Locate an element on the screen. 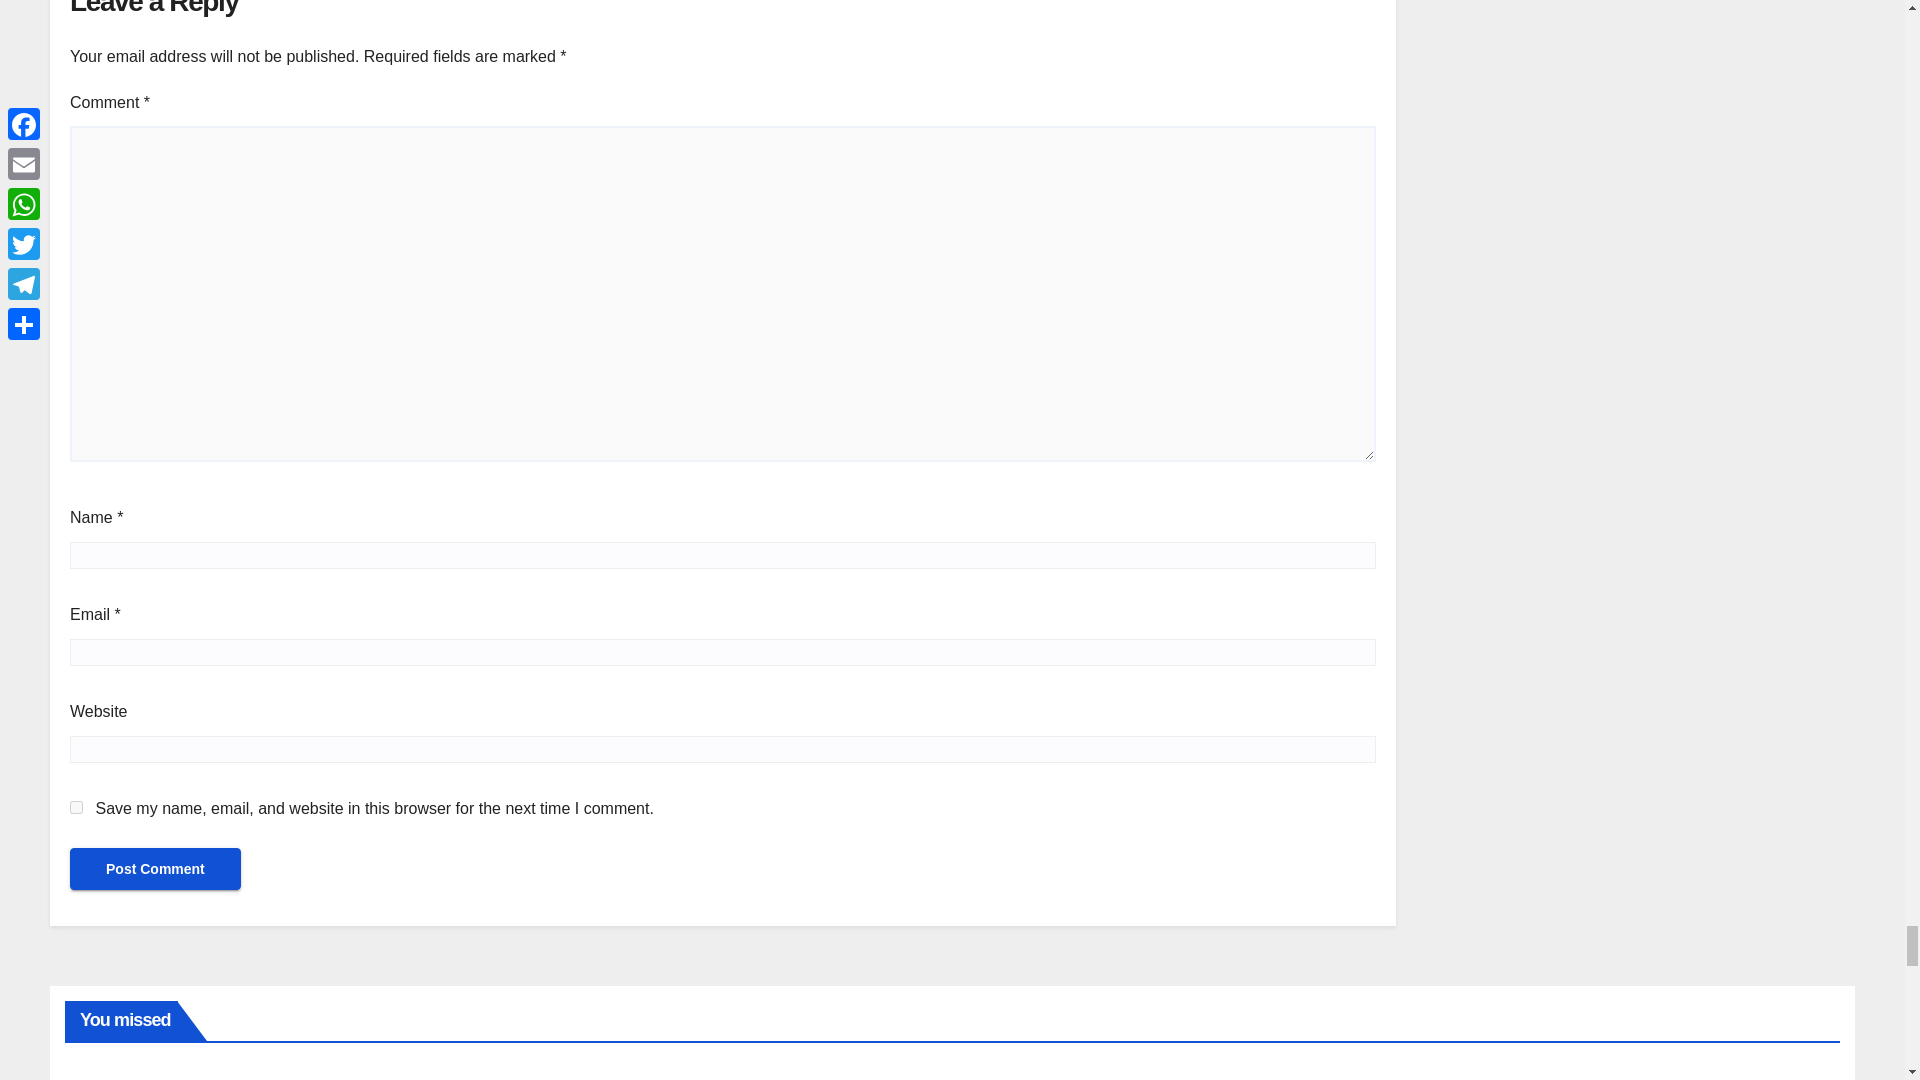 Image resolution: width=1920 pixels, height=1080 pixels. Post Comment is located at coordinates (155, 868).